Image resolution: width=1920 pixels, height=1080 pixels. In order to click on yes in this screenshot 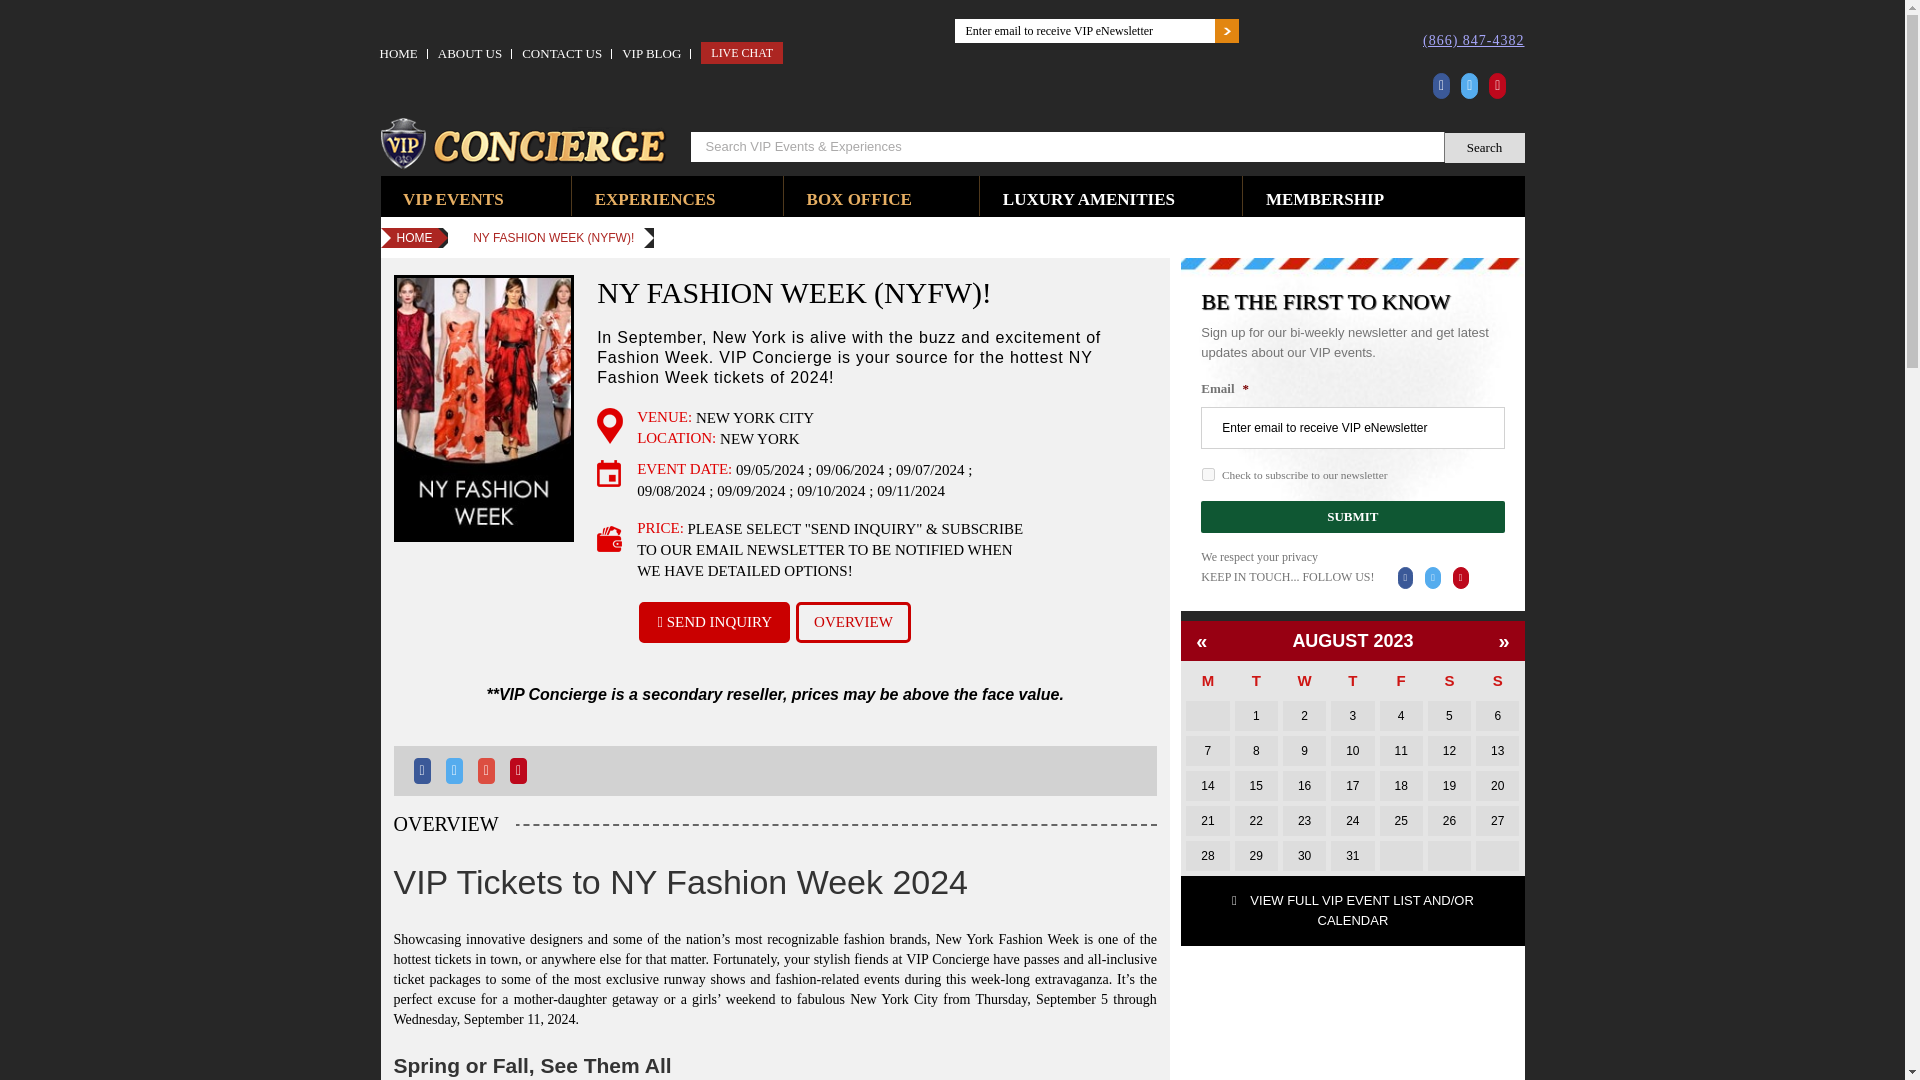, I will do `click(1208, 474)`.